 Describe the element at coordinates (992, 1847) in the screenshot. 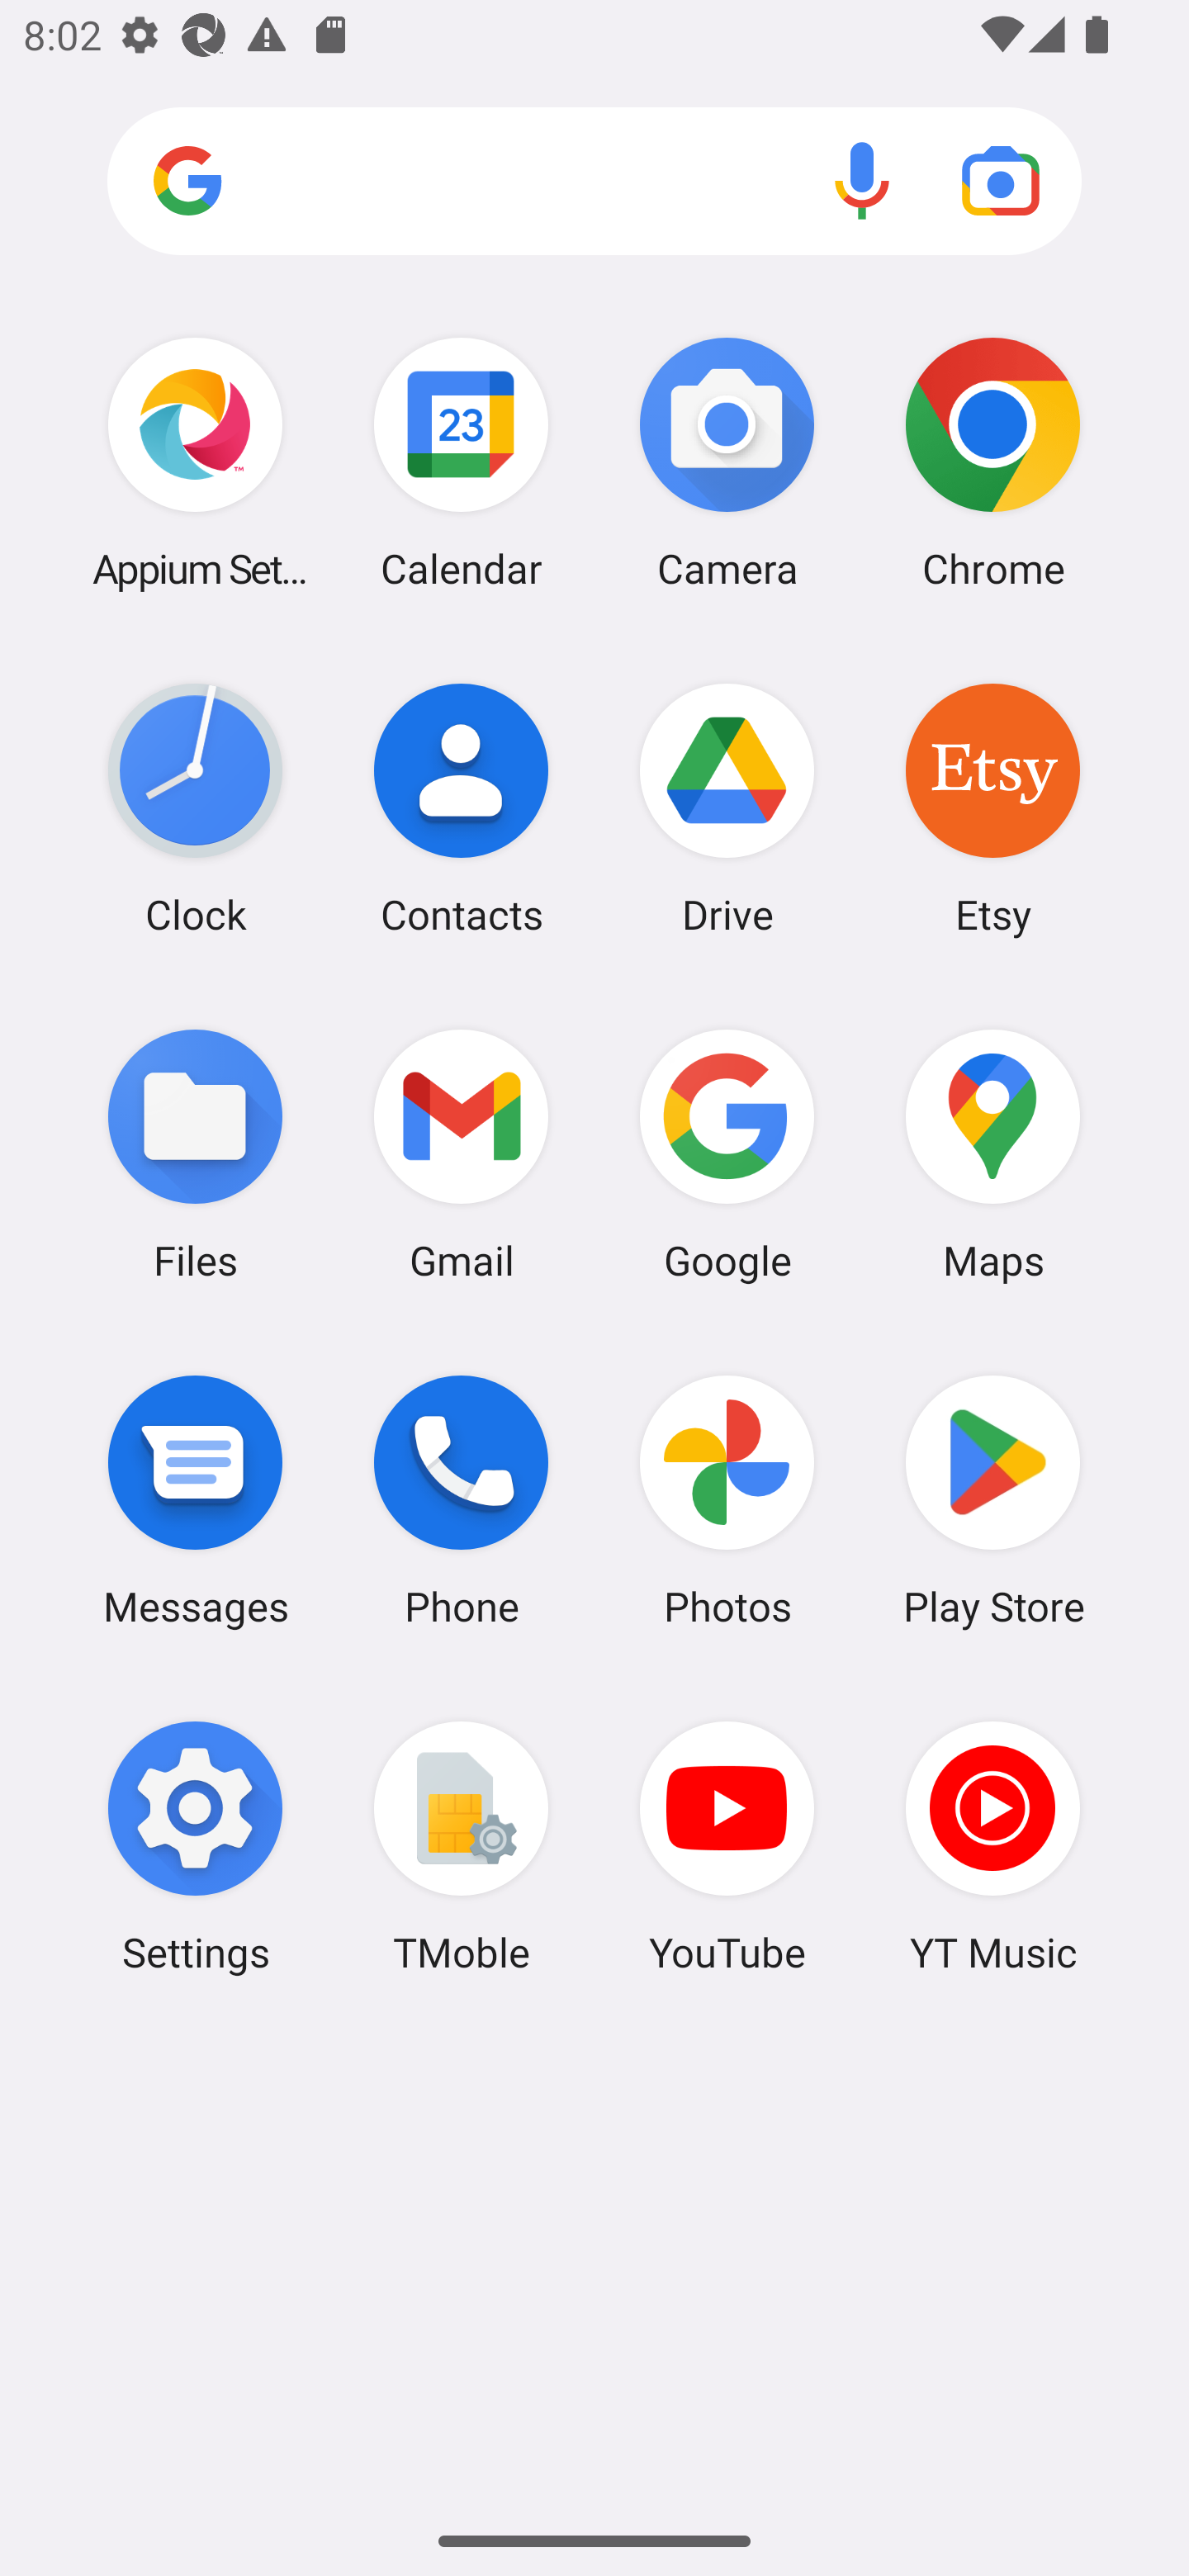

I see `YT Music` at that location.